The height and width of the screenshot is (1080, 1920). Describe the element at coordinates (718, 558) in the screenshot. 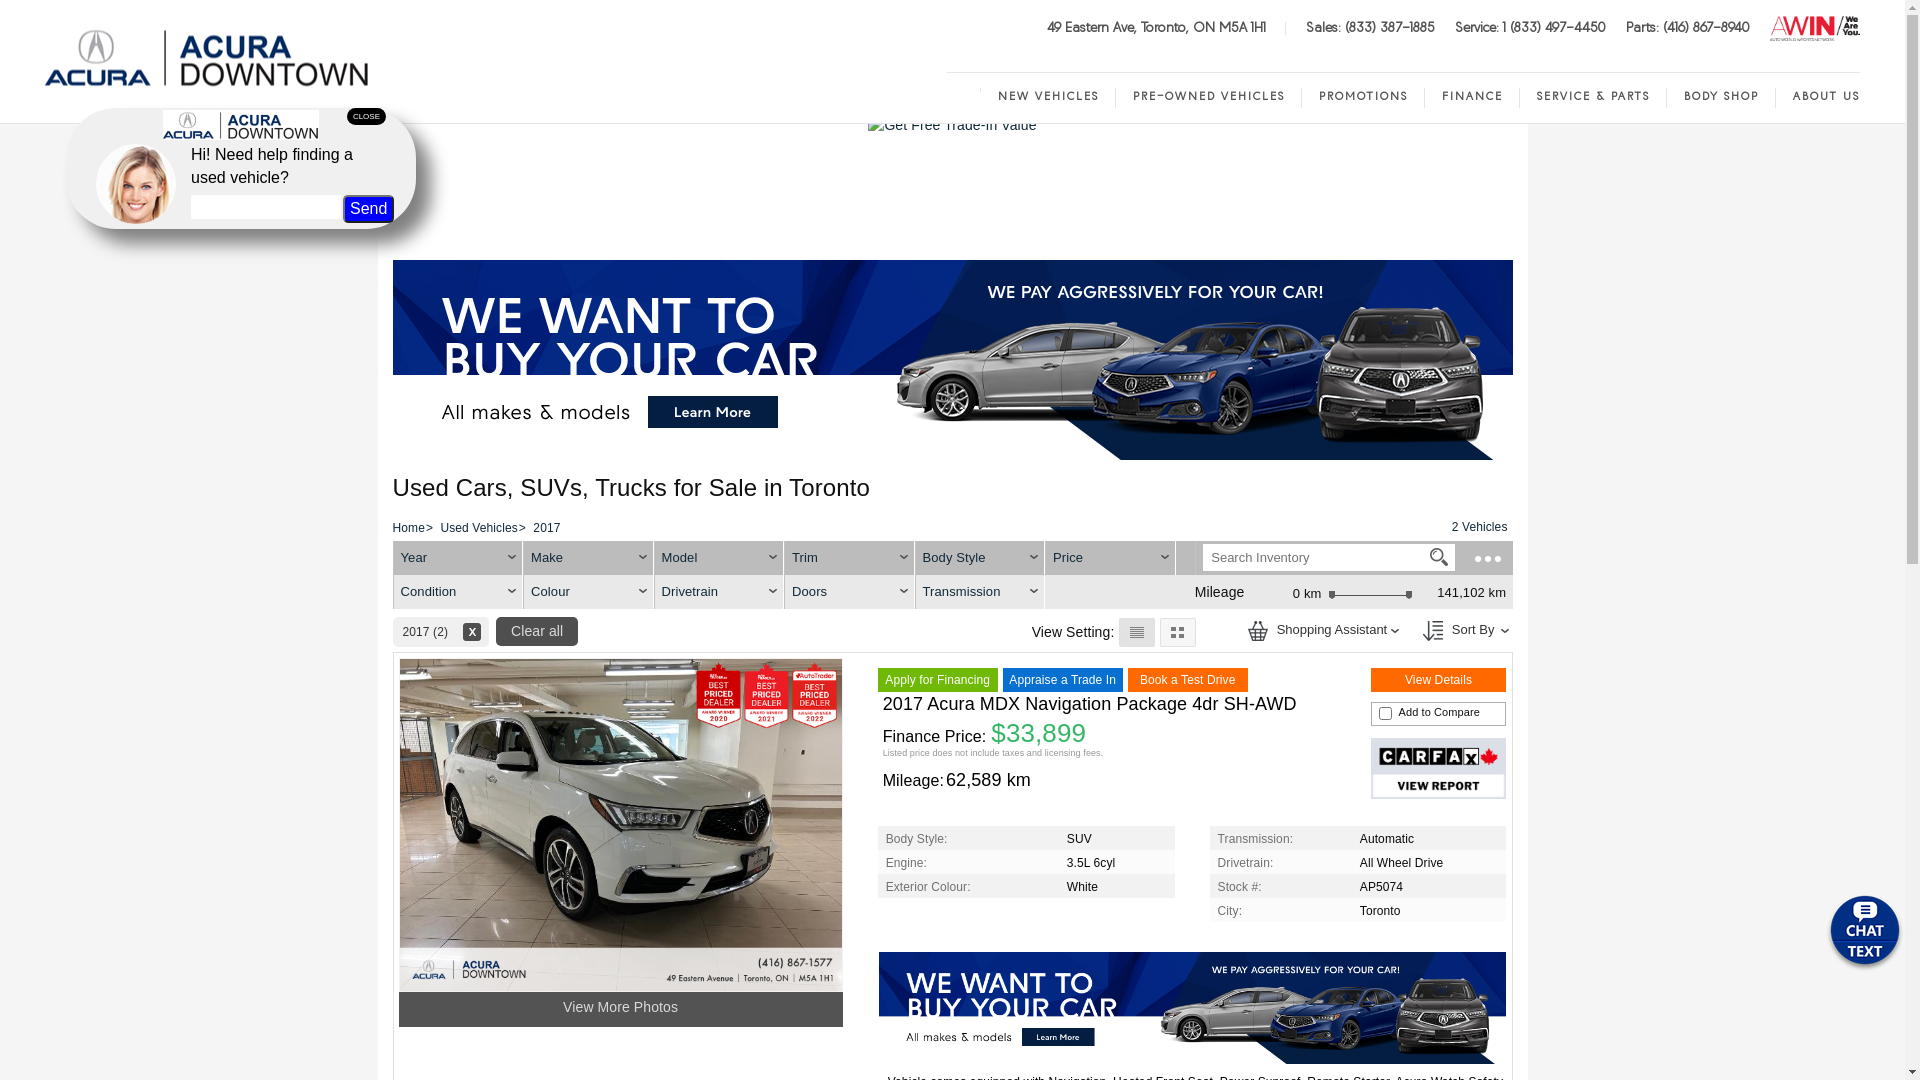

I see `Model` at that location.